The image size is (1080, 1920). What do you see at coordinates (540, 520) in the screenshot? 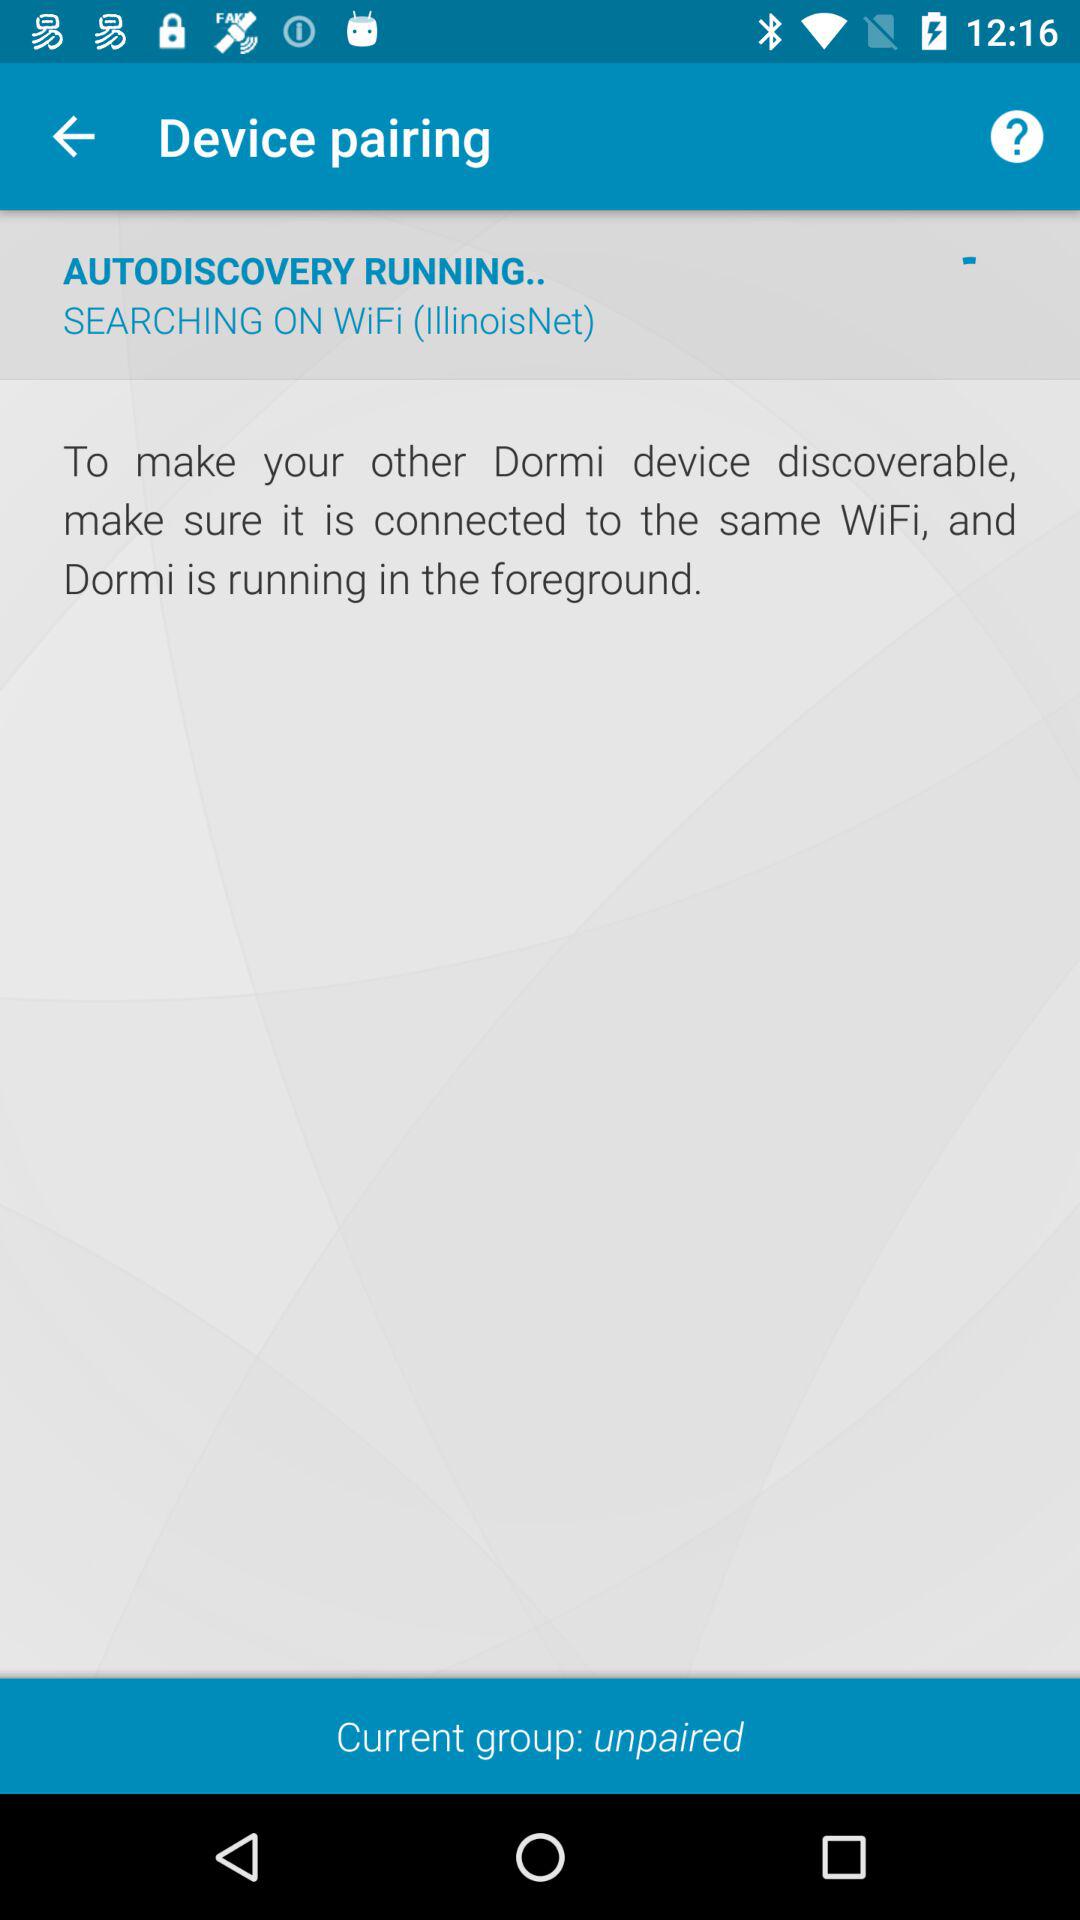
I see `jump to to make your icon` at bounding box center [540, 520].